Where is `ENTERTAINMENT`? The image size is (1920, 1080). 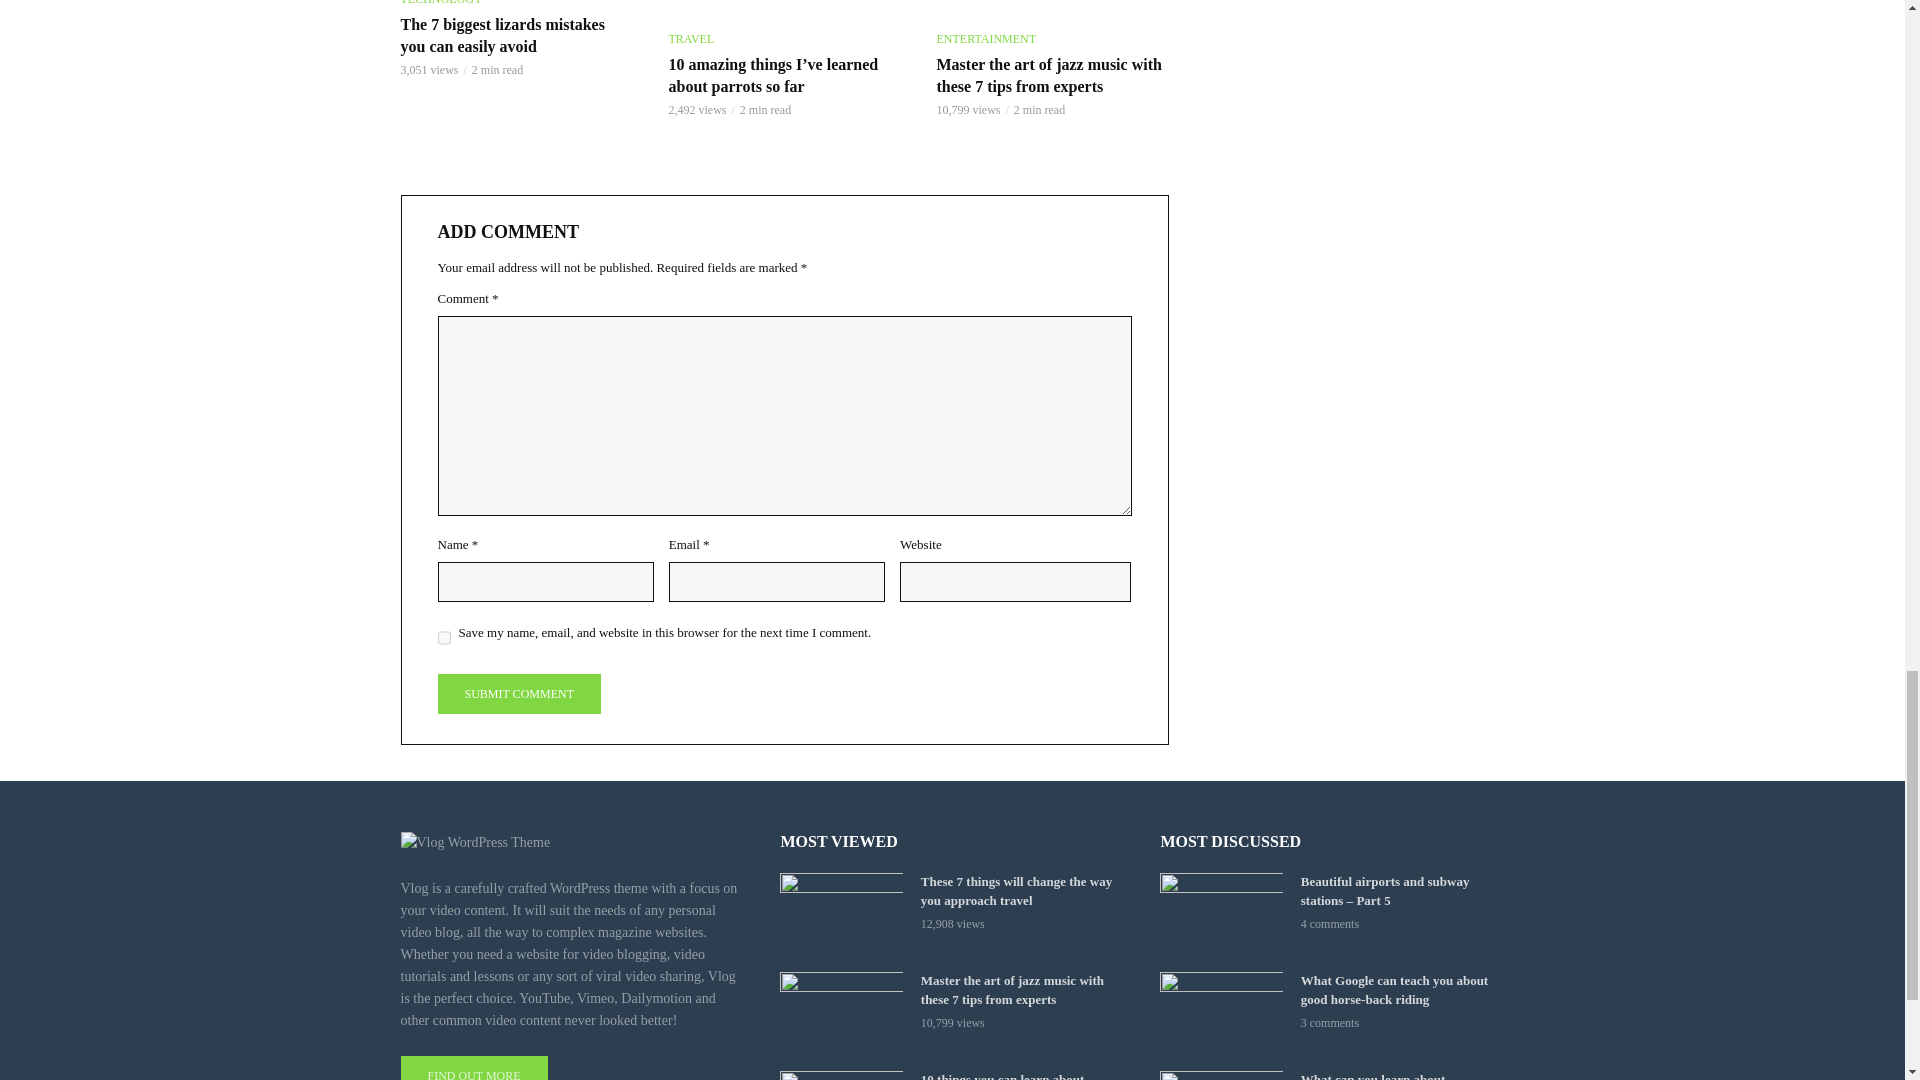 ENTERTAINMENT is located at coordinates (986, 38).